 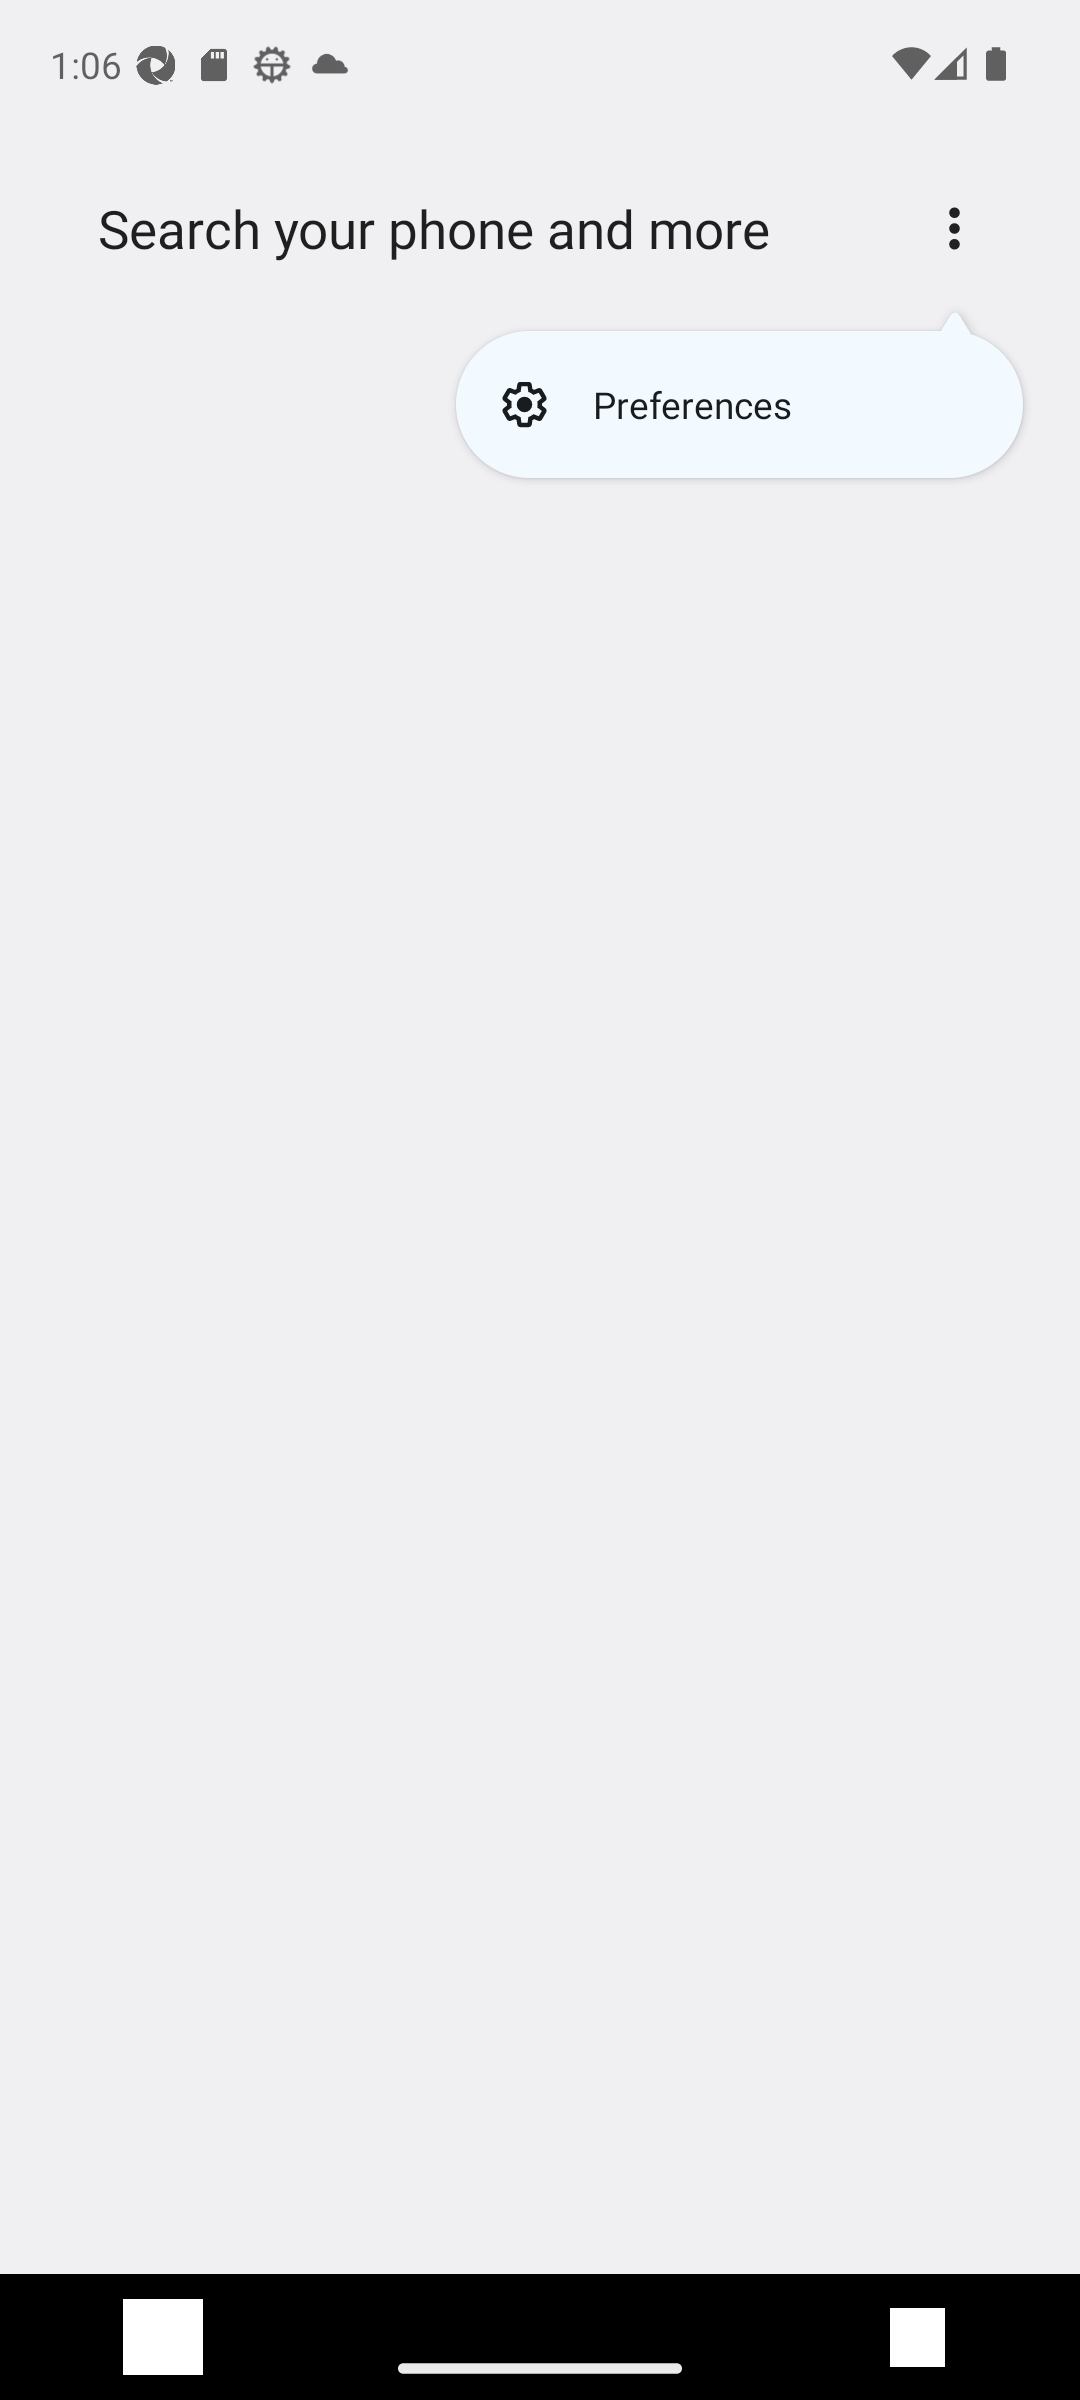 What do you see at coordinates (738, 404) in the screenshot?
I see `Preferences` at bounding box center [738, 404].